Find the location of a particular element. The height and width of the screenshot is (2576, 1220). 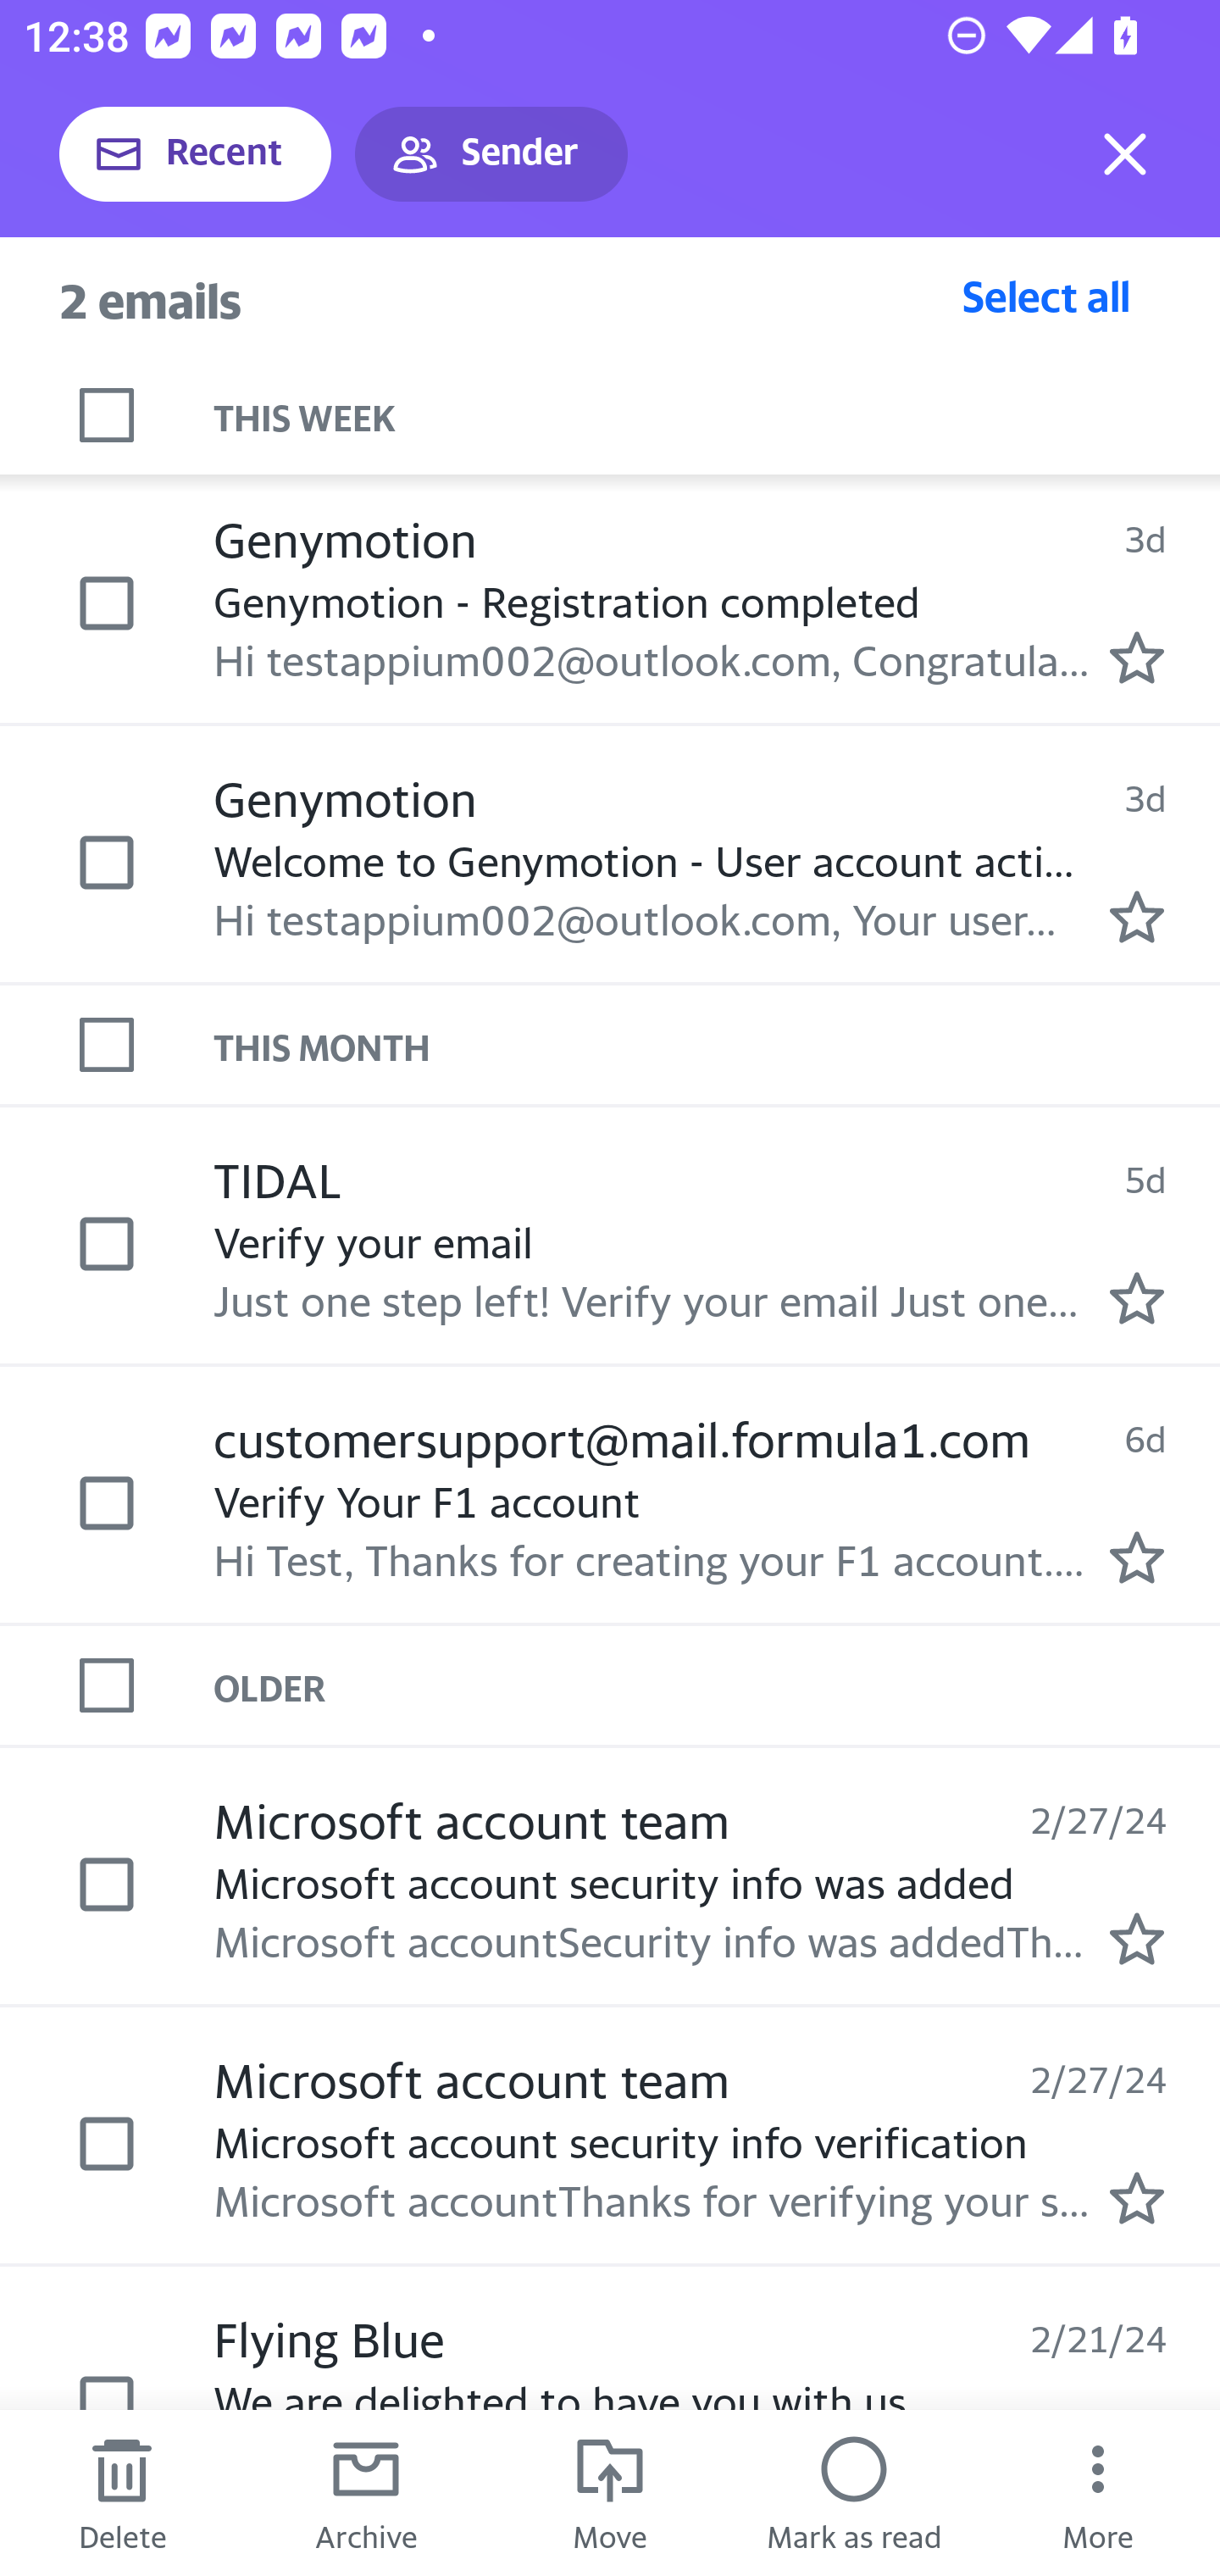

Mark as starred. is located at coordinates (1137, 915).